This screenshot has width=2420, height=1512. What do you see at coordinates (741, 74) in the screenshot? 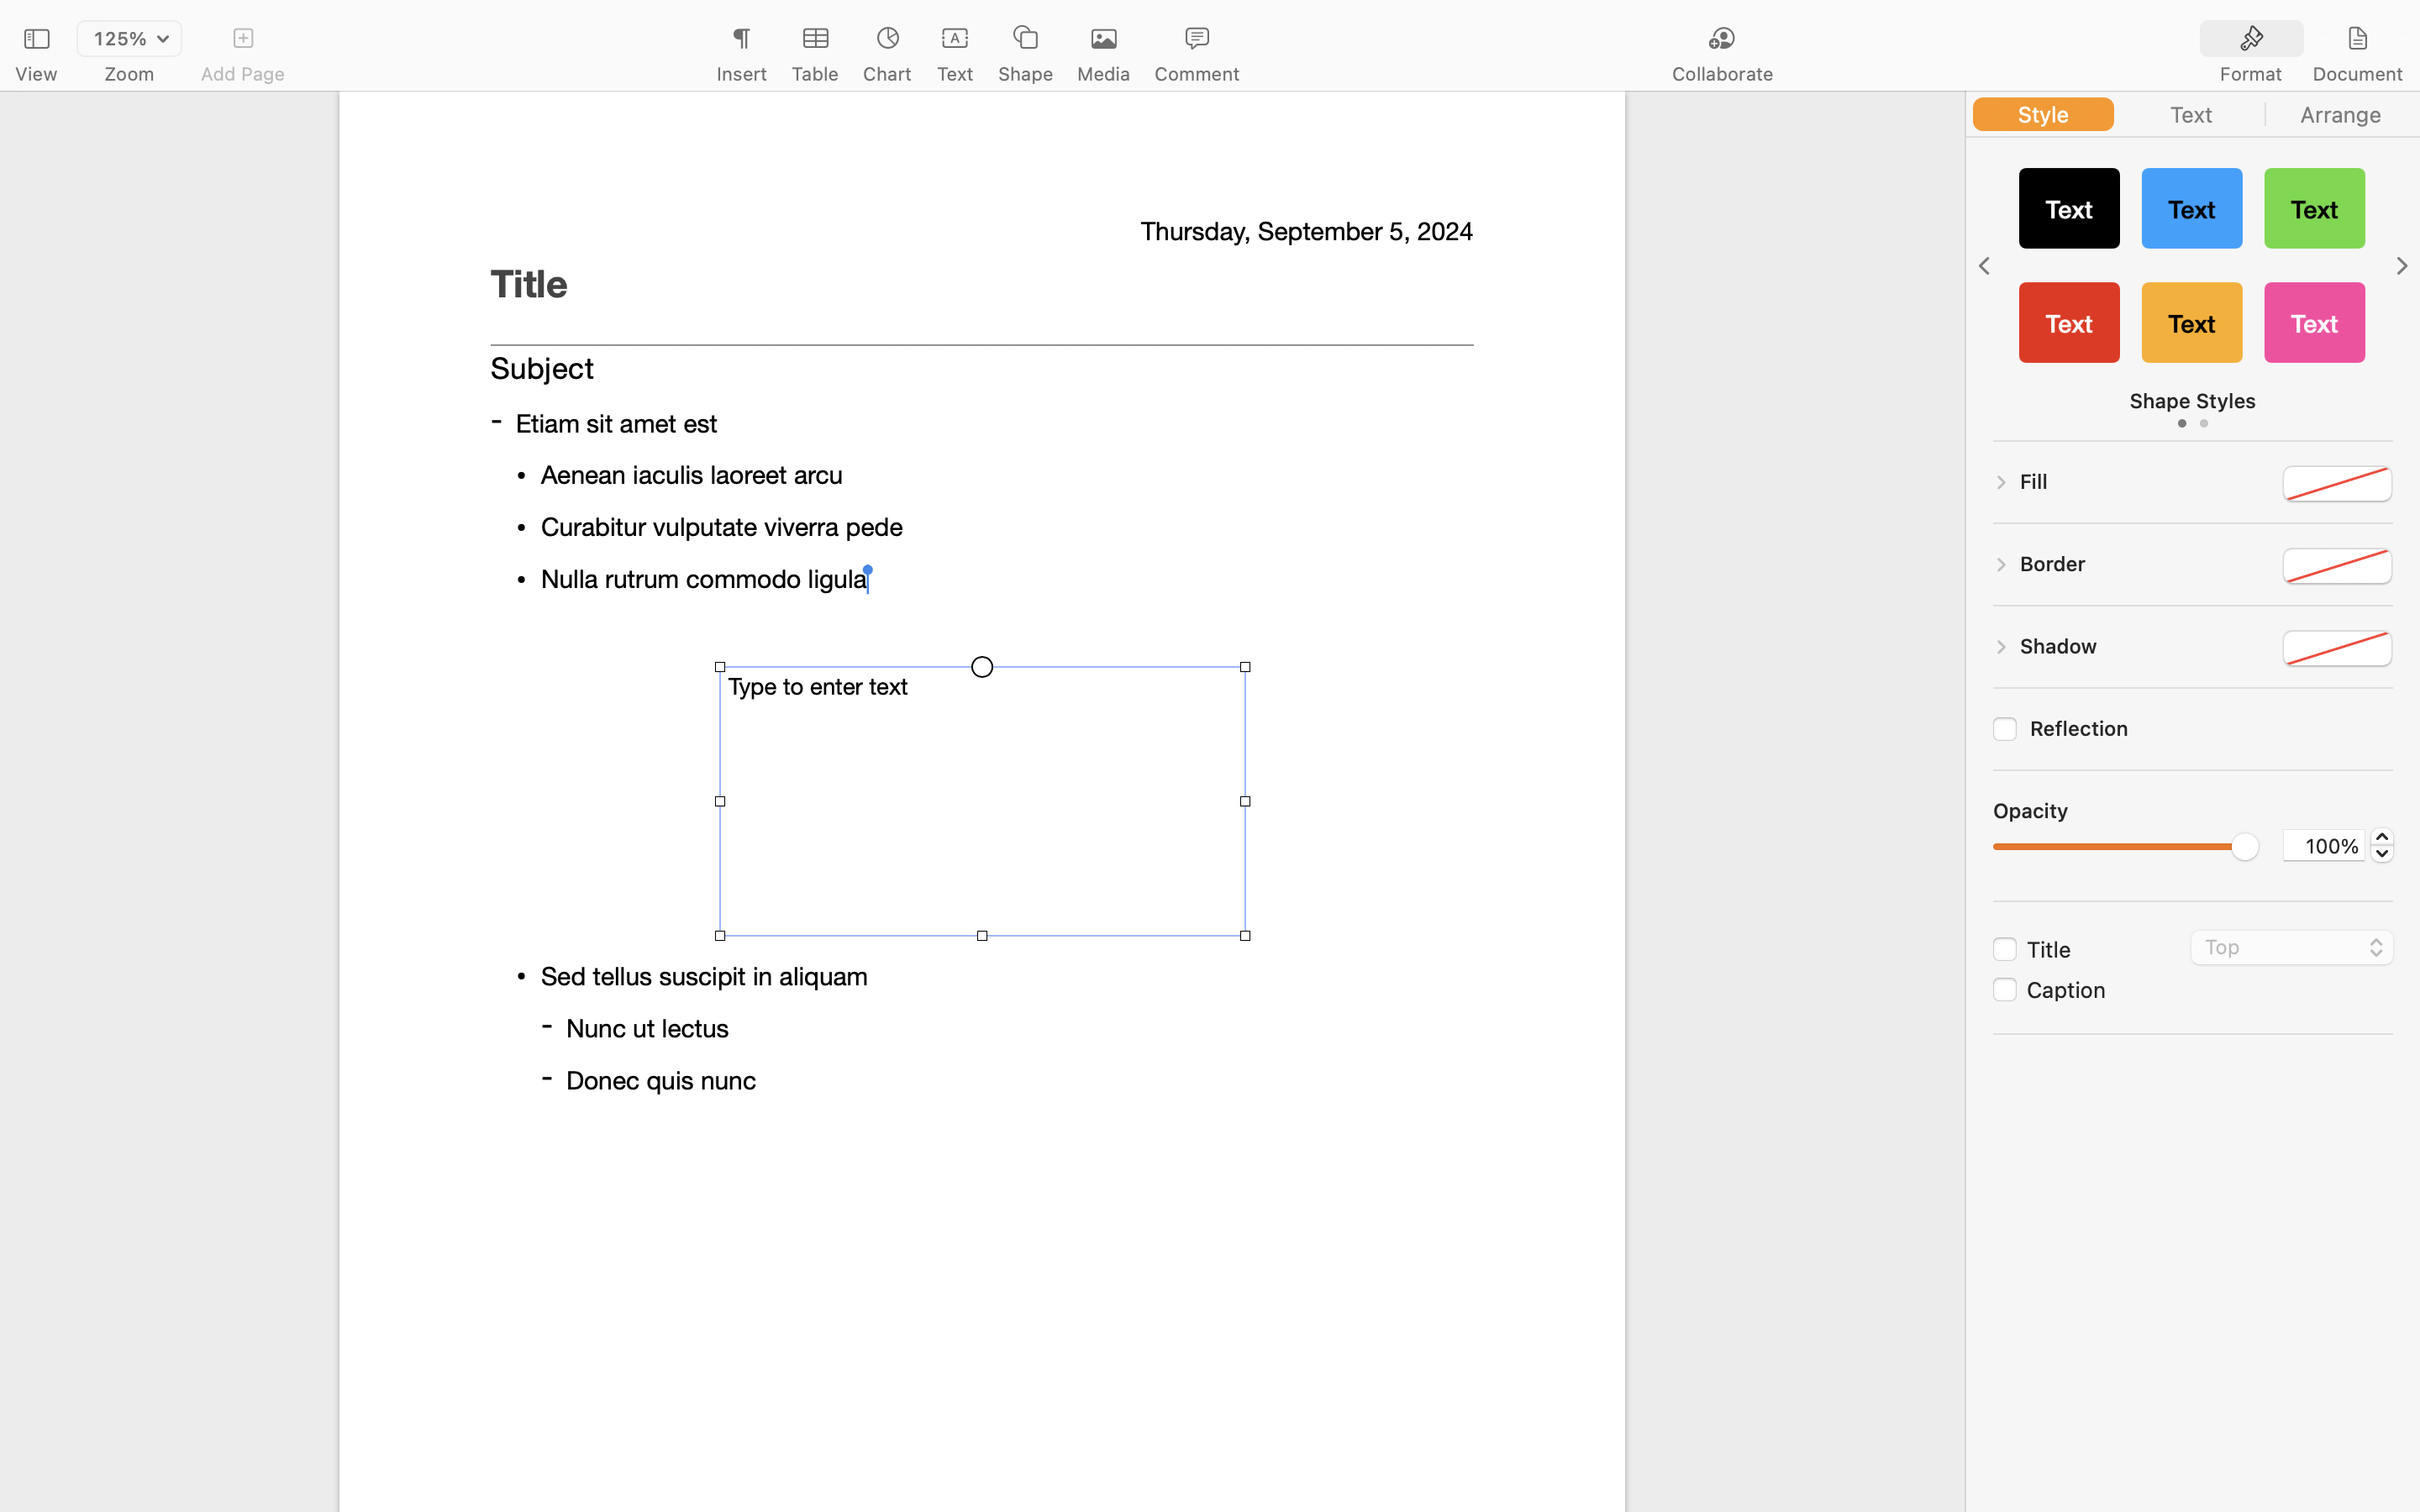
I see `Insert` at bounding box center [741, 74].